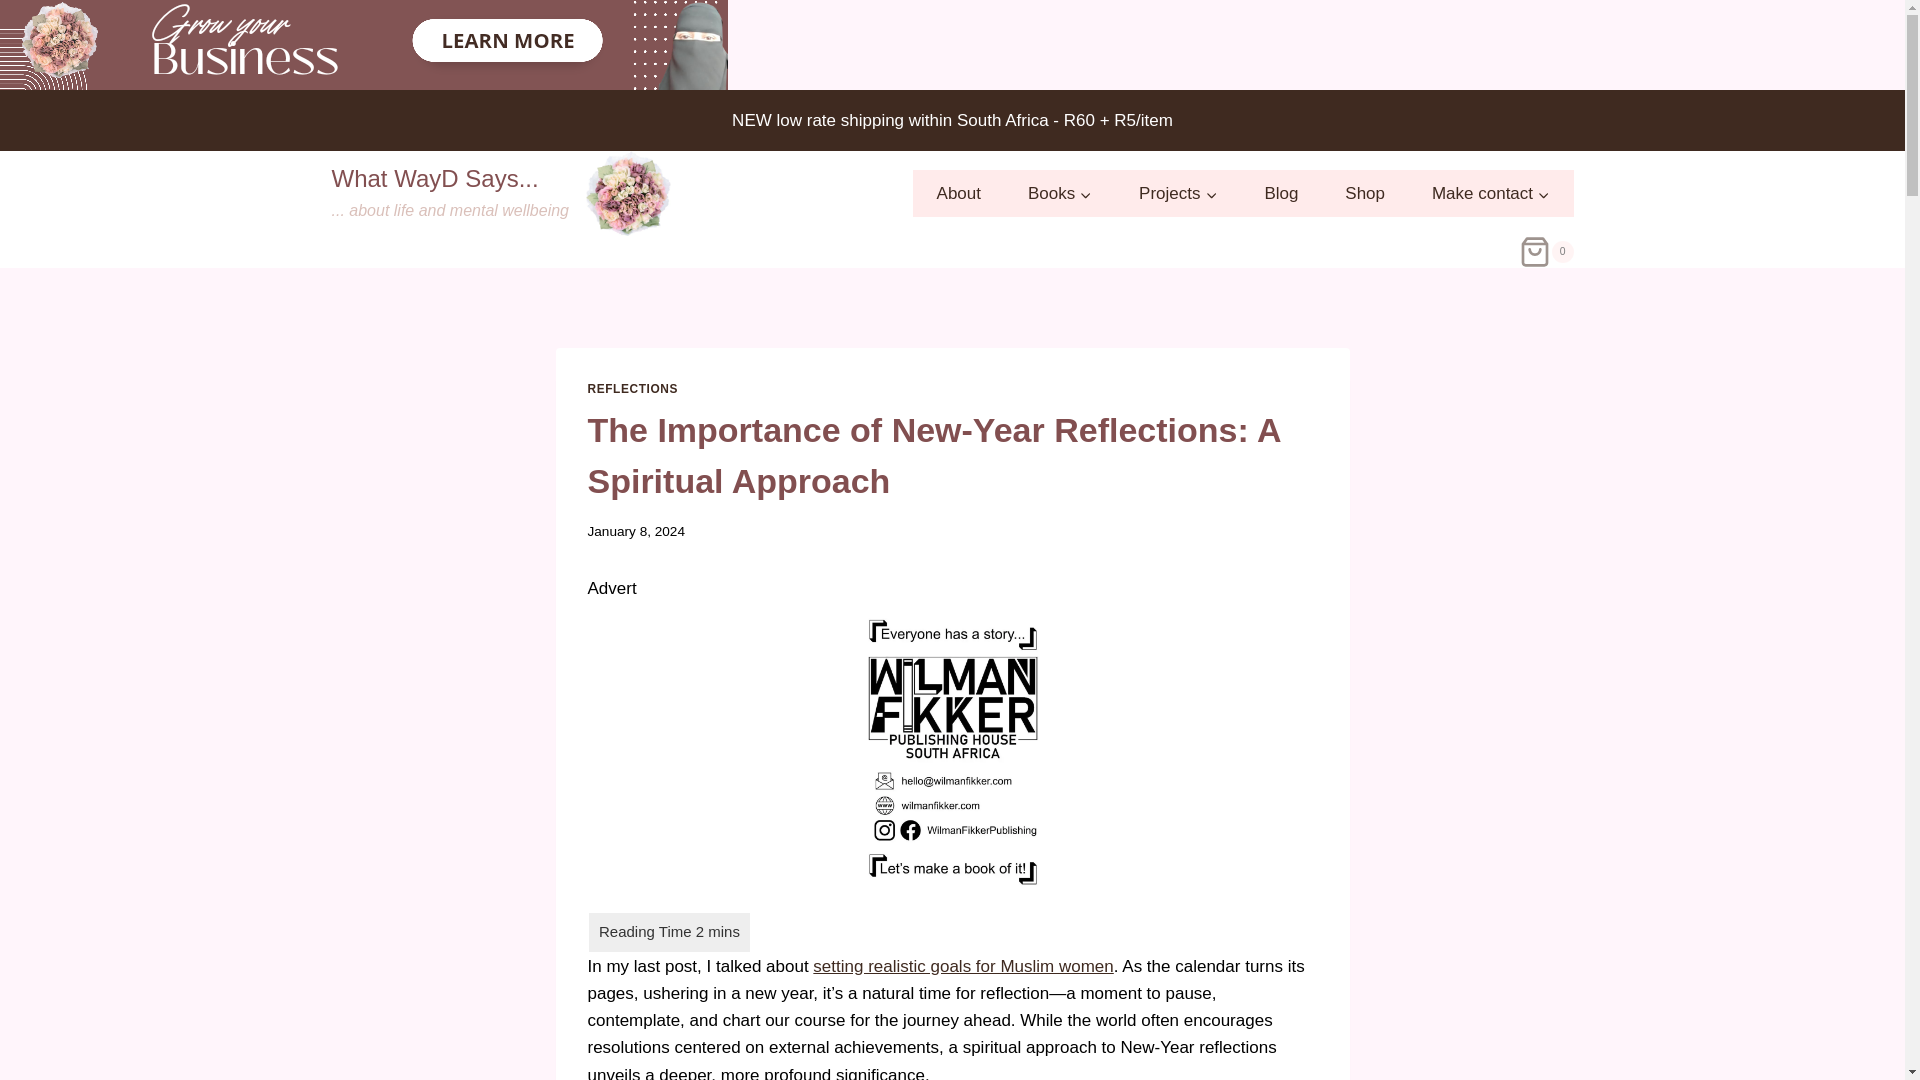 The height and width of the screenshot is (1080, 1920). I want to click on Make contact, so click(1178, 194).